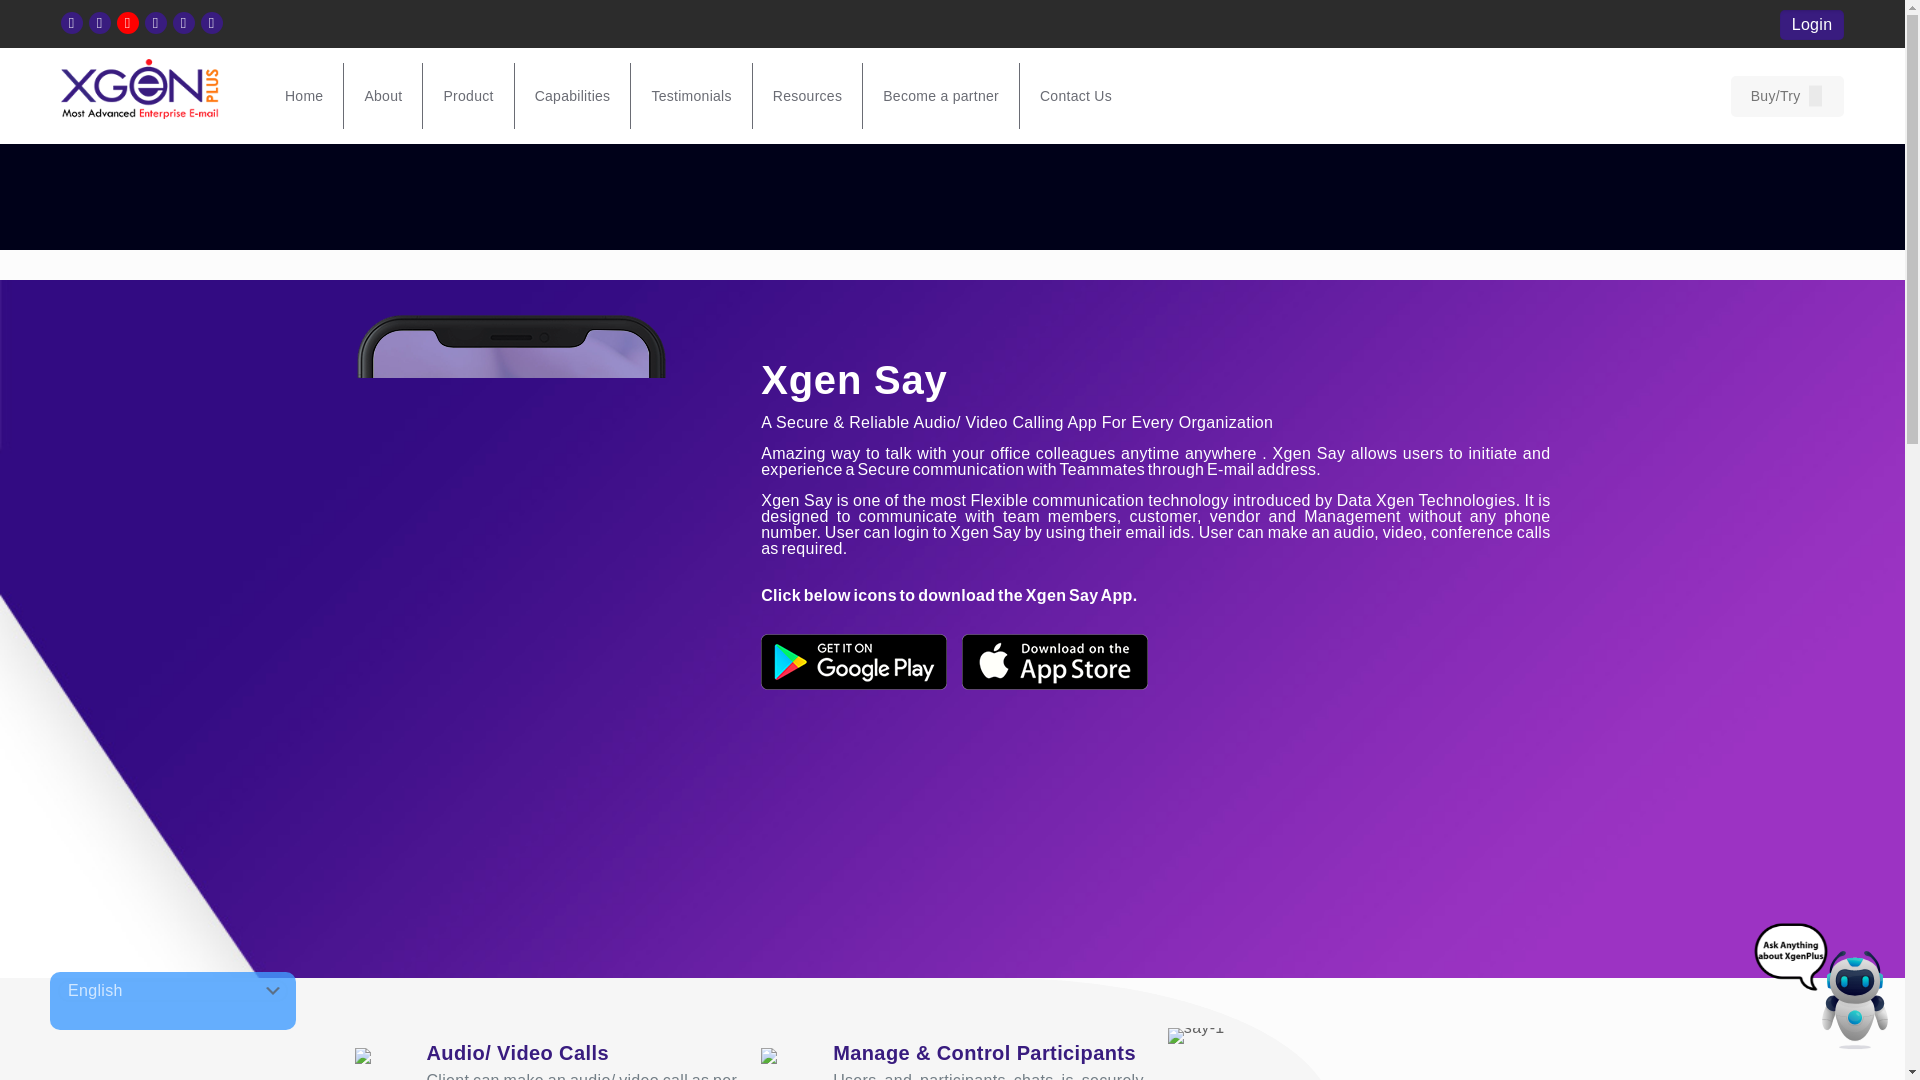 Image resolution: width=1920 pixels, height=1080 pixels. Describe the element at coordinates (1076, 95) in the screenshot. I see `Contact Us` at that location.